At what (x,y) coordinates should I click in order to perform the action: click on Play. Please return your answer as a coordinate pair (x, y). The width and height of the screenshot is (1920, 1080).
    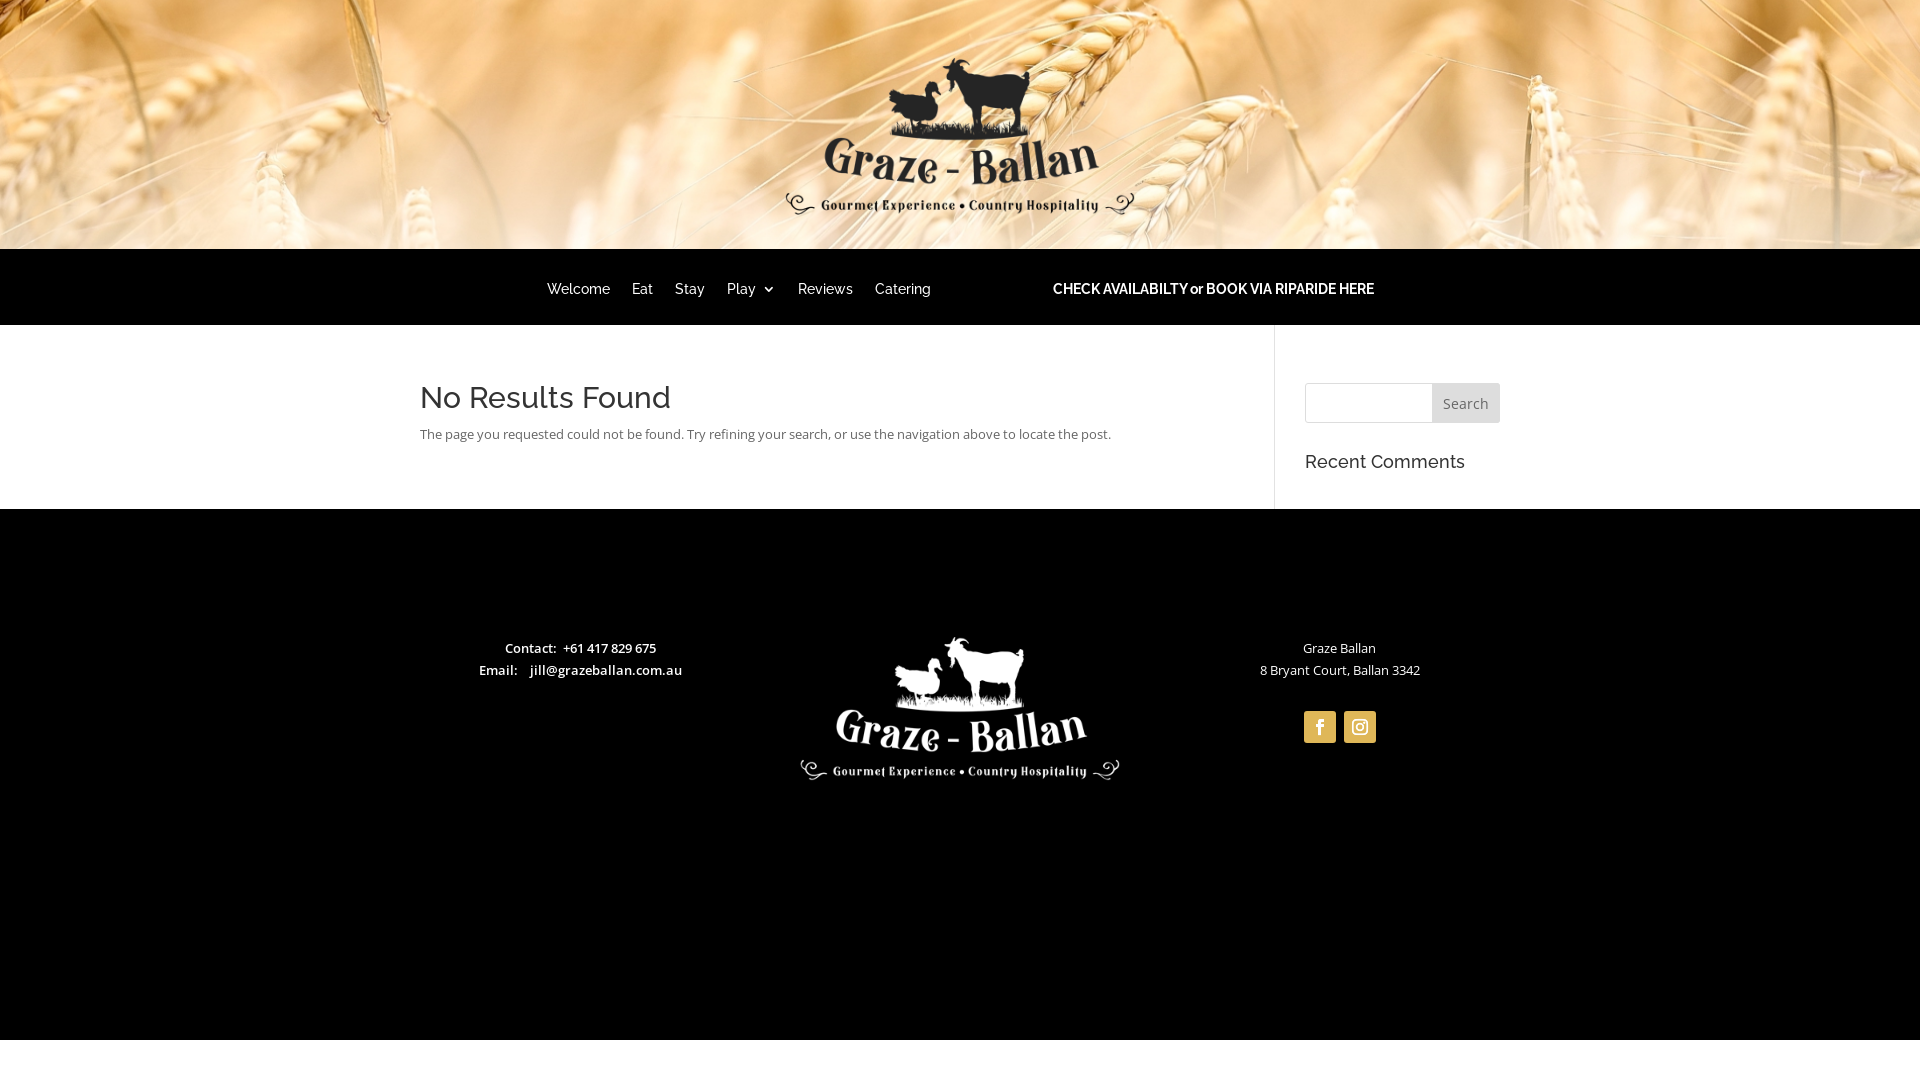
    Looking at the image, I should click on (750, 304).